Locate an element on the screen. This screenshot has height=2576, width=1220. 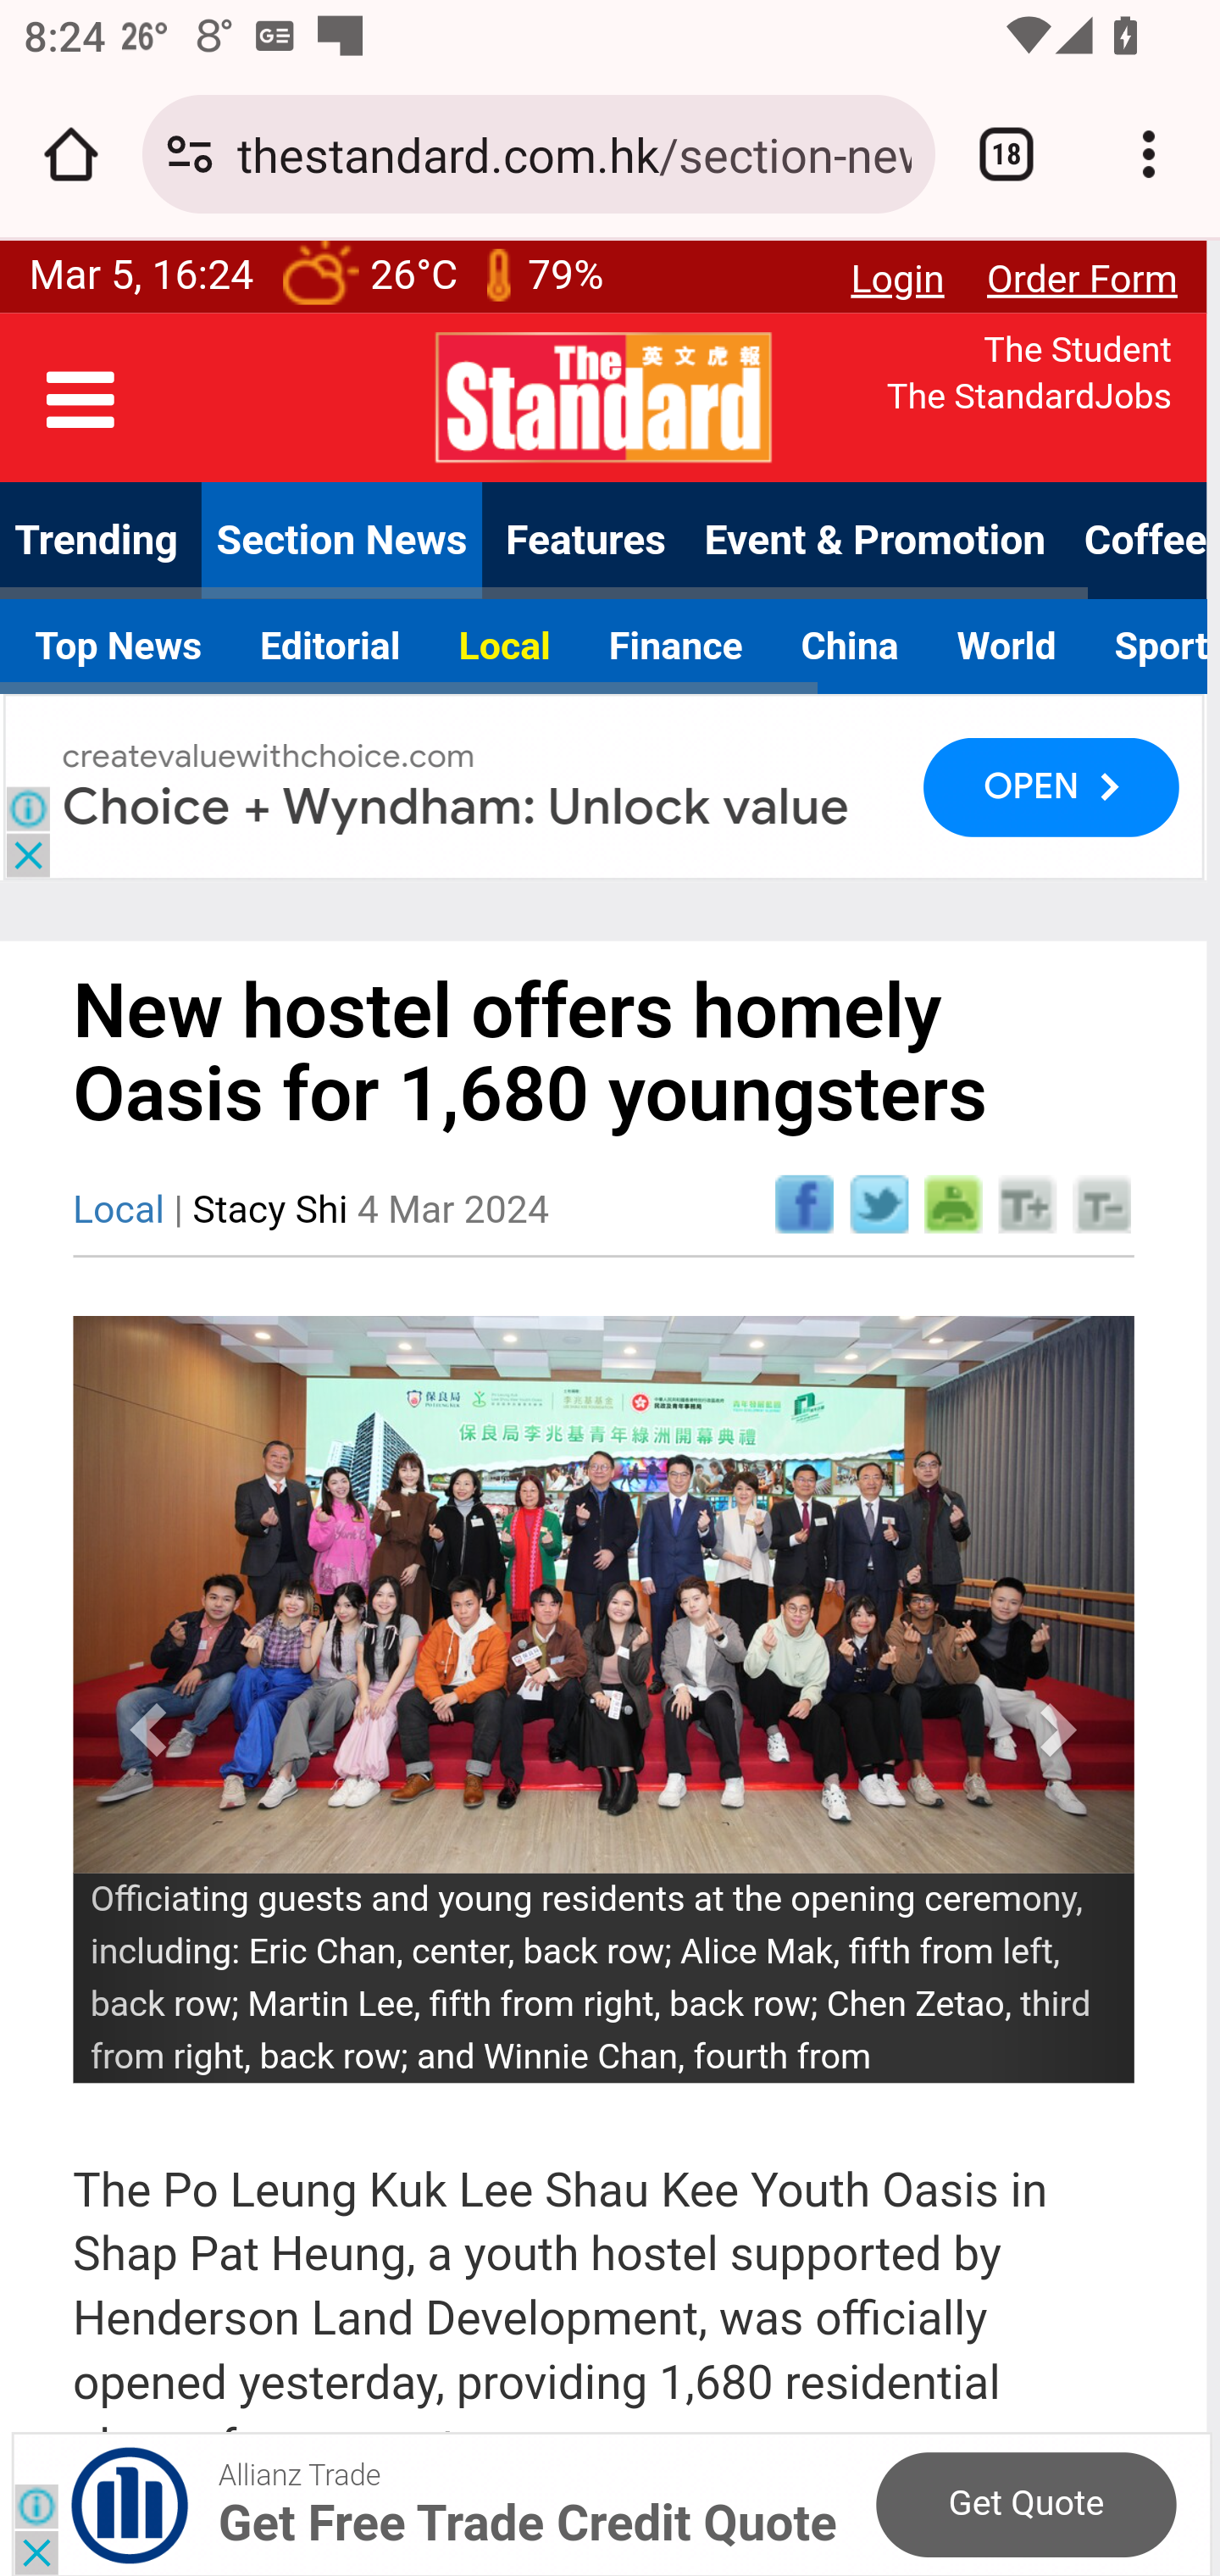
The Student is located at coordinates (1078, 351).